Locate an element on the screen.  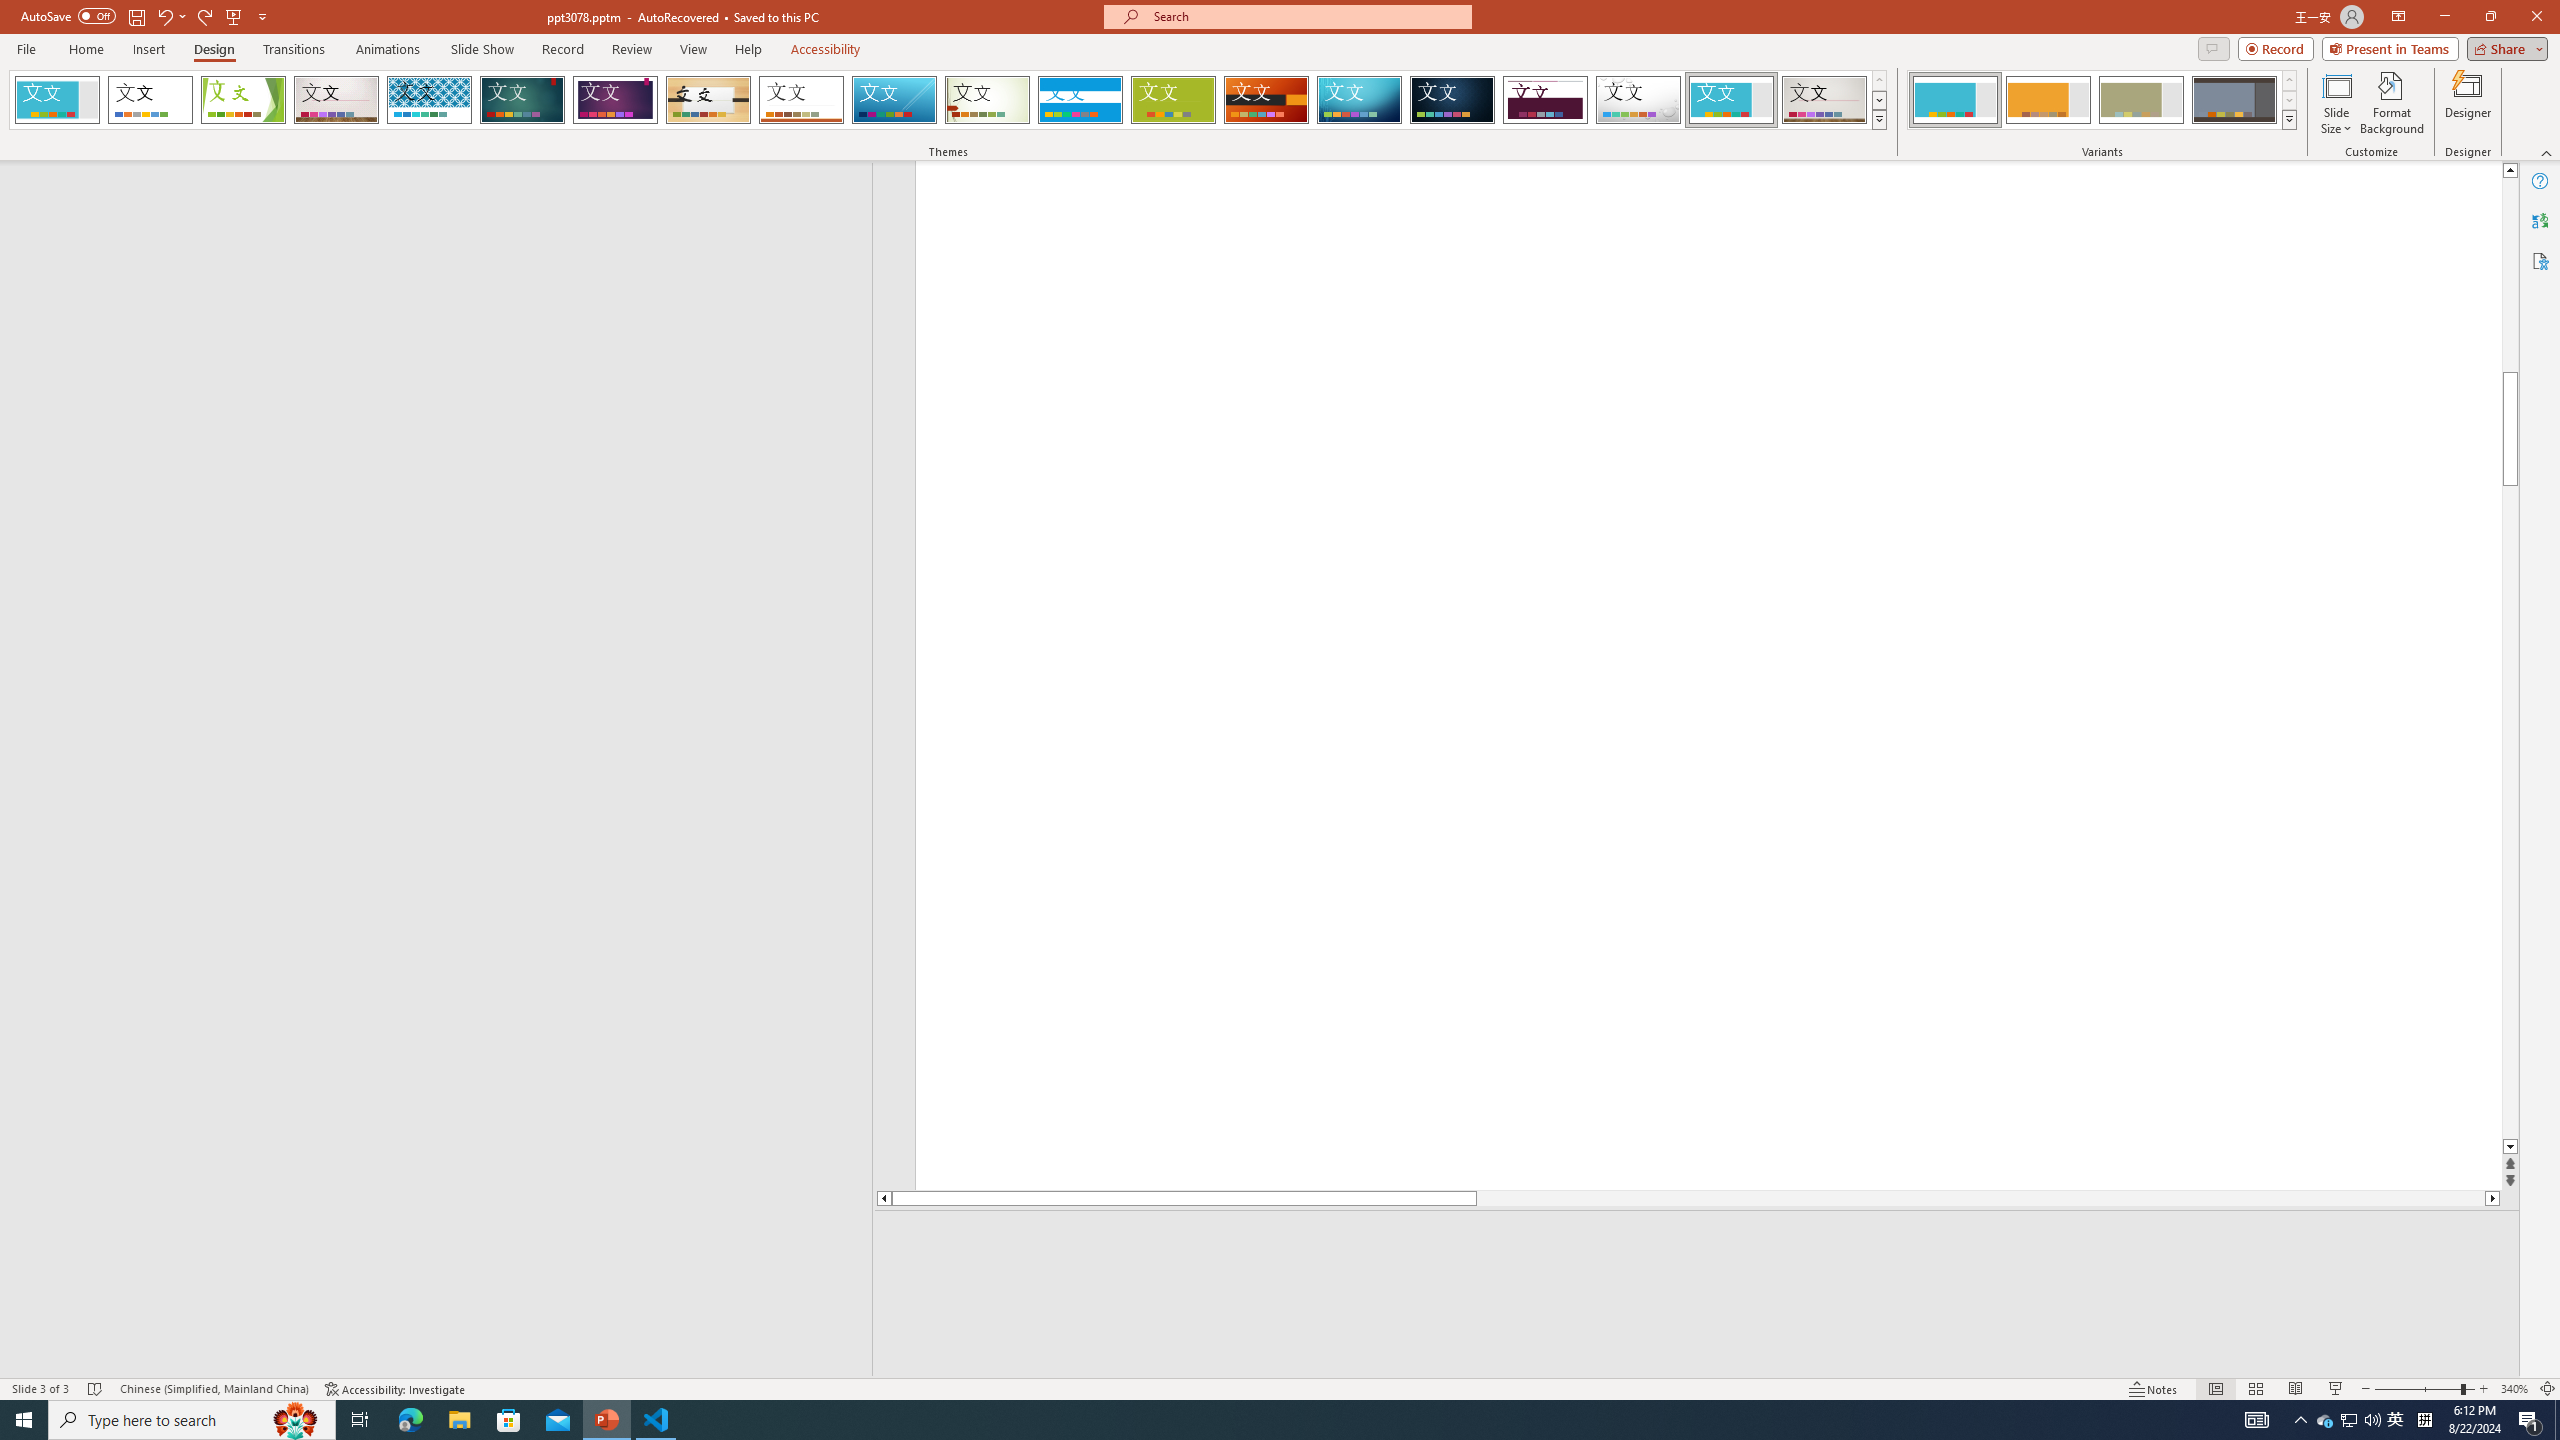
TextBox 7 is located at coordinates (2492, 288).